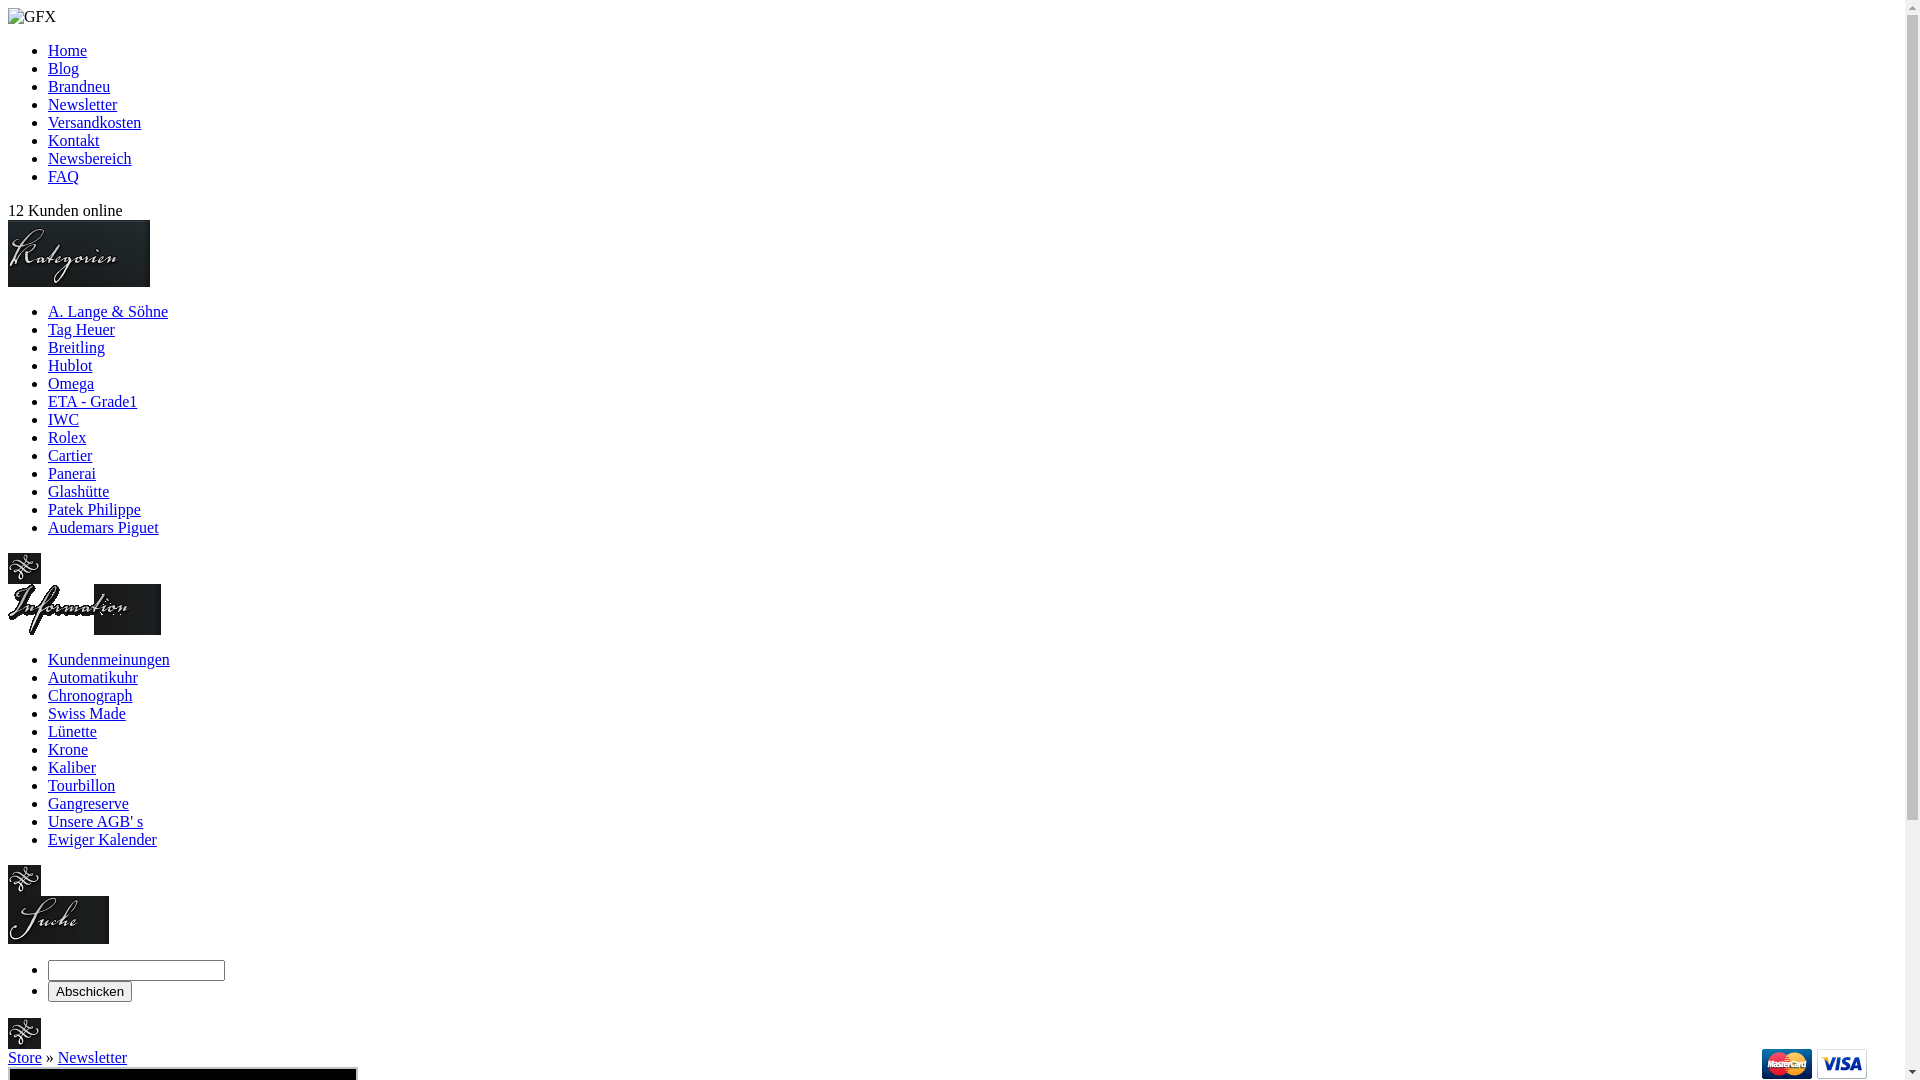 The height and width of the screenshot is (1080, 1920). Describe the element at coordinates (82, 330) in the screenshot. I see `Tag Heuer` at that location.